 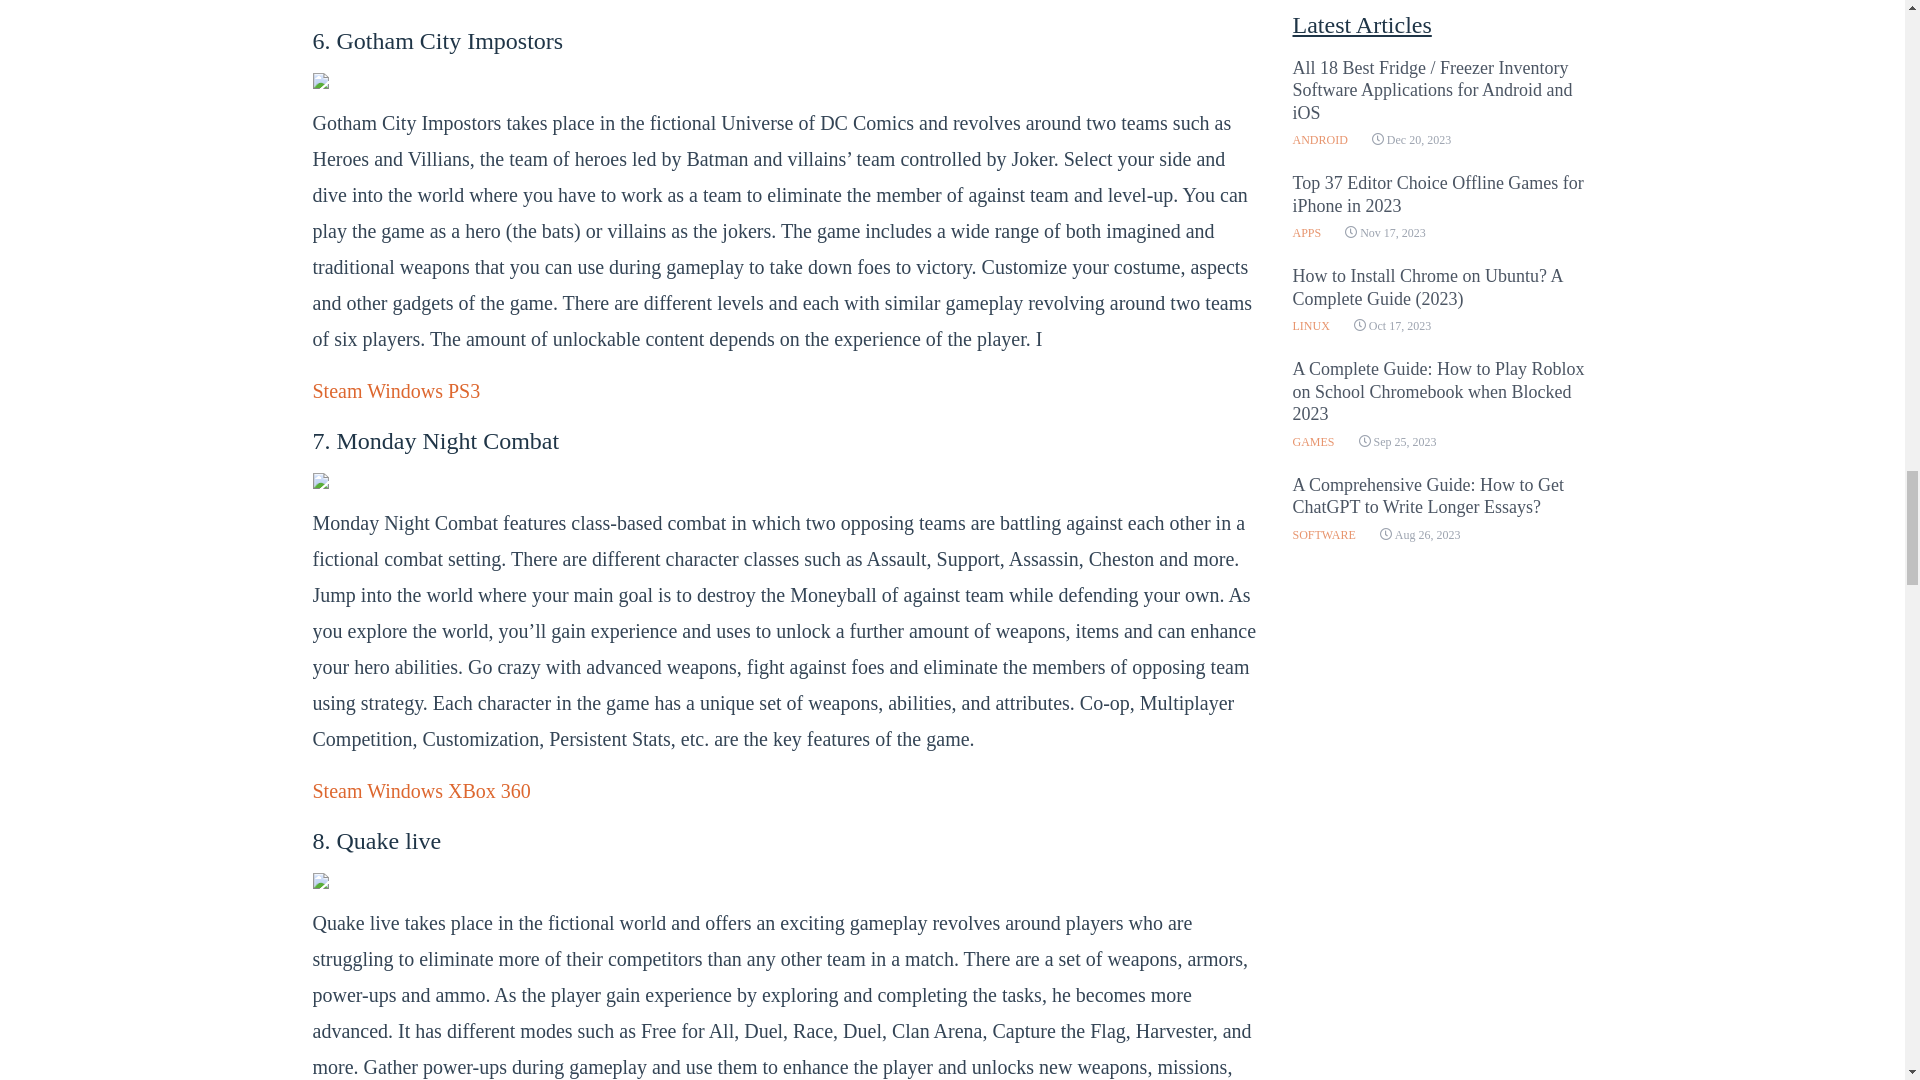 What do you see at coordinates (489, 790) in the screenshot?
I see `XBox 360` at bounding box center [489, 790].